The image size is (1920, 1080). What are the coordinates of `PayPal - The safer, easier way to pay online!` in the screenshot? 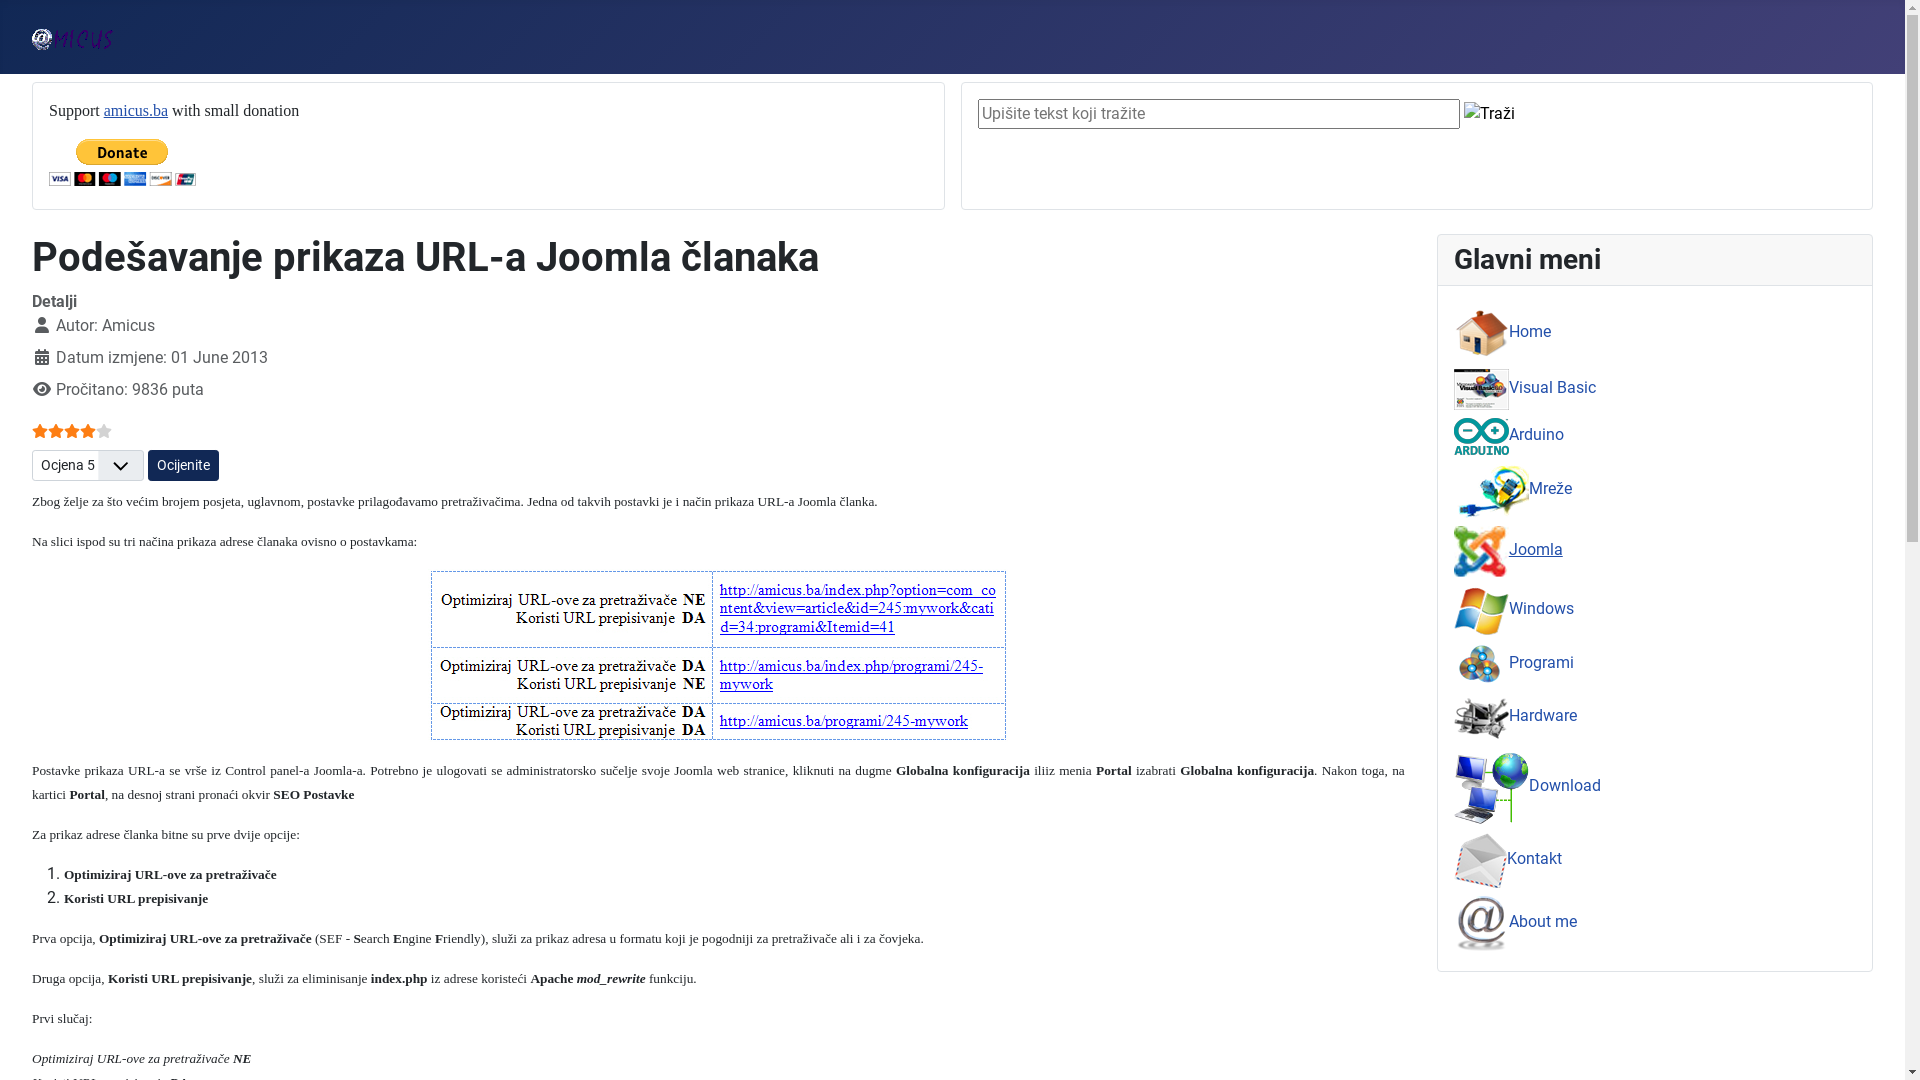 It's located at (122, 162).